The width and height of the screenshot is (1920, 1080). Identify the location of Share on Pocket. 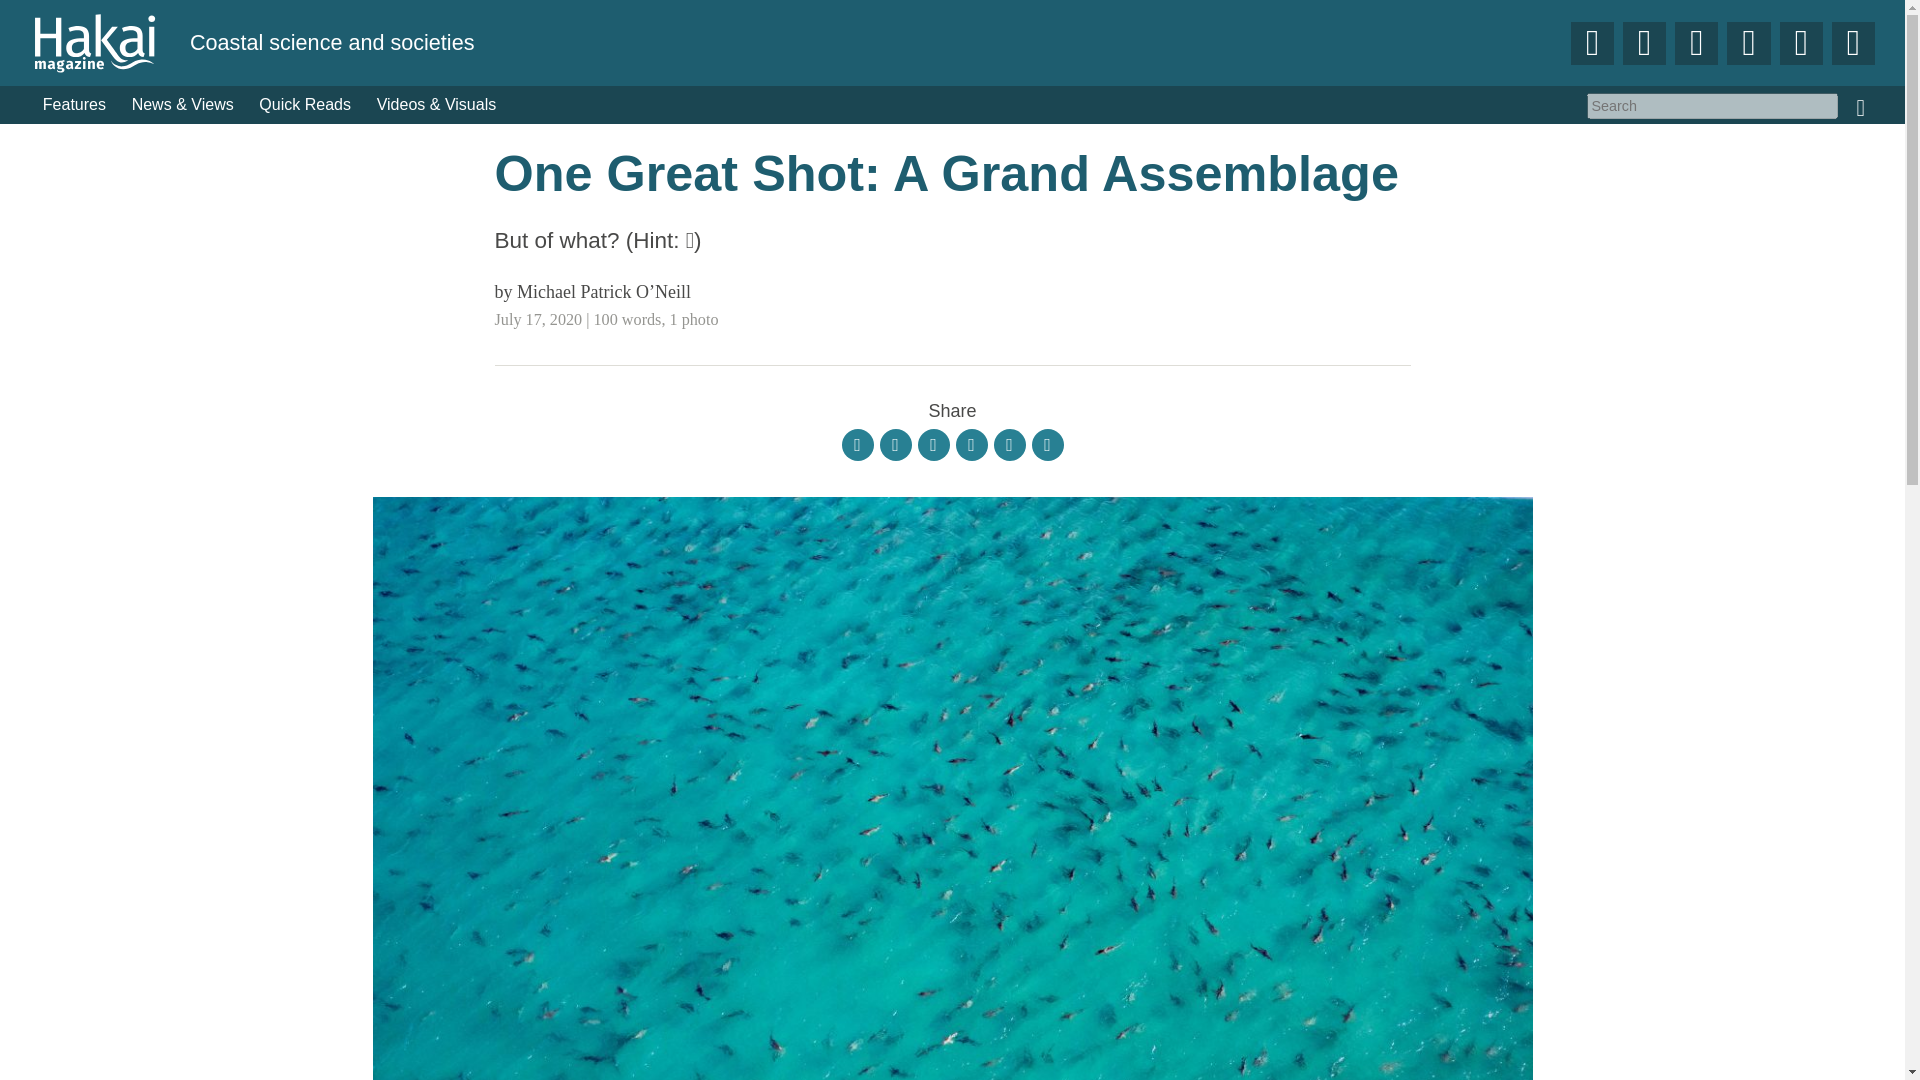
(972, 444).